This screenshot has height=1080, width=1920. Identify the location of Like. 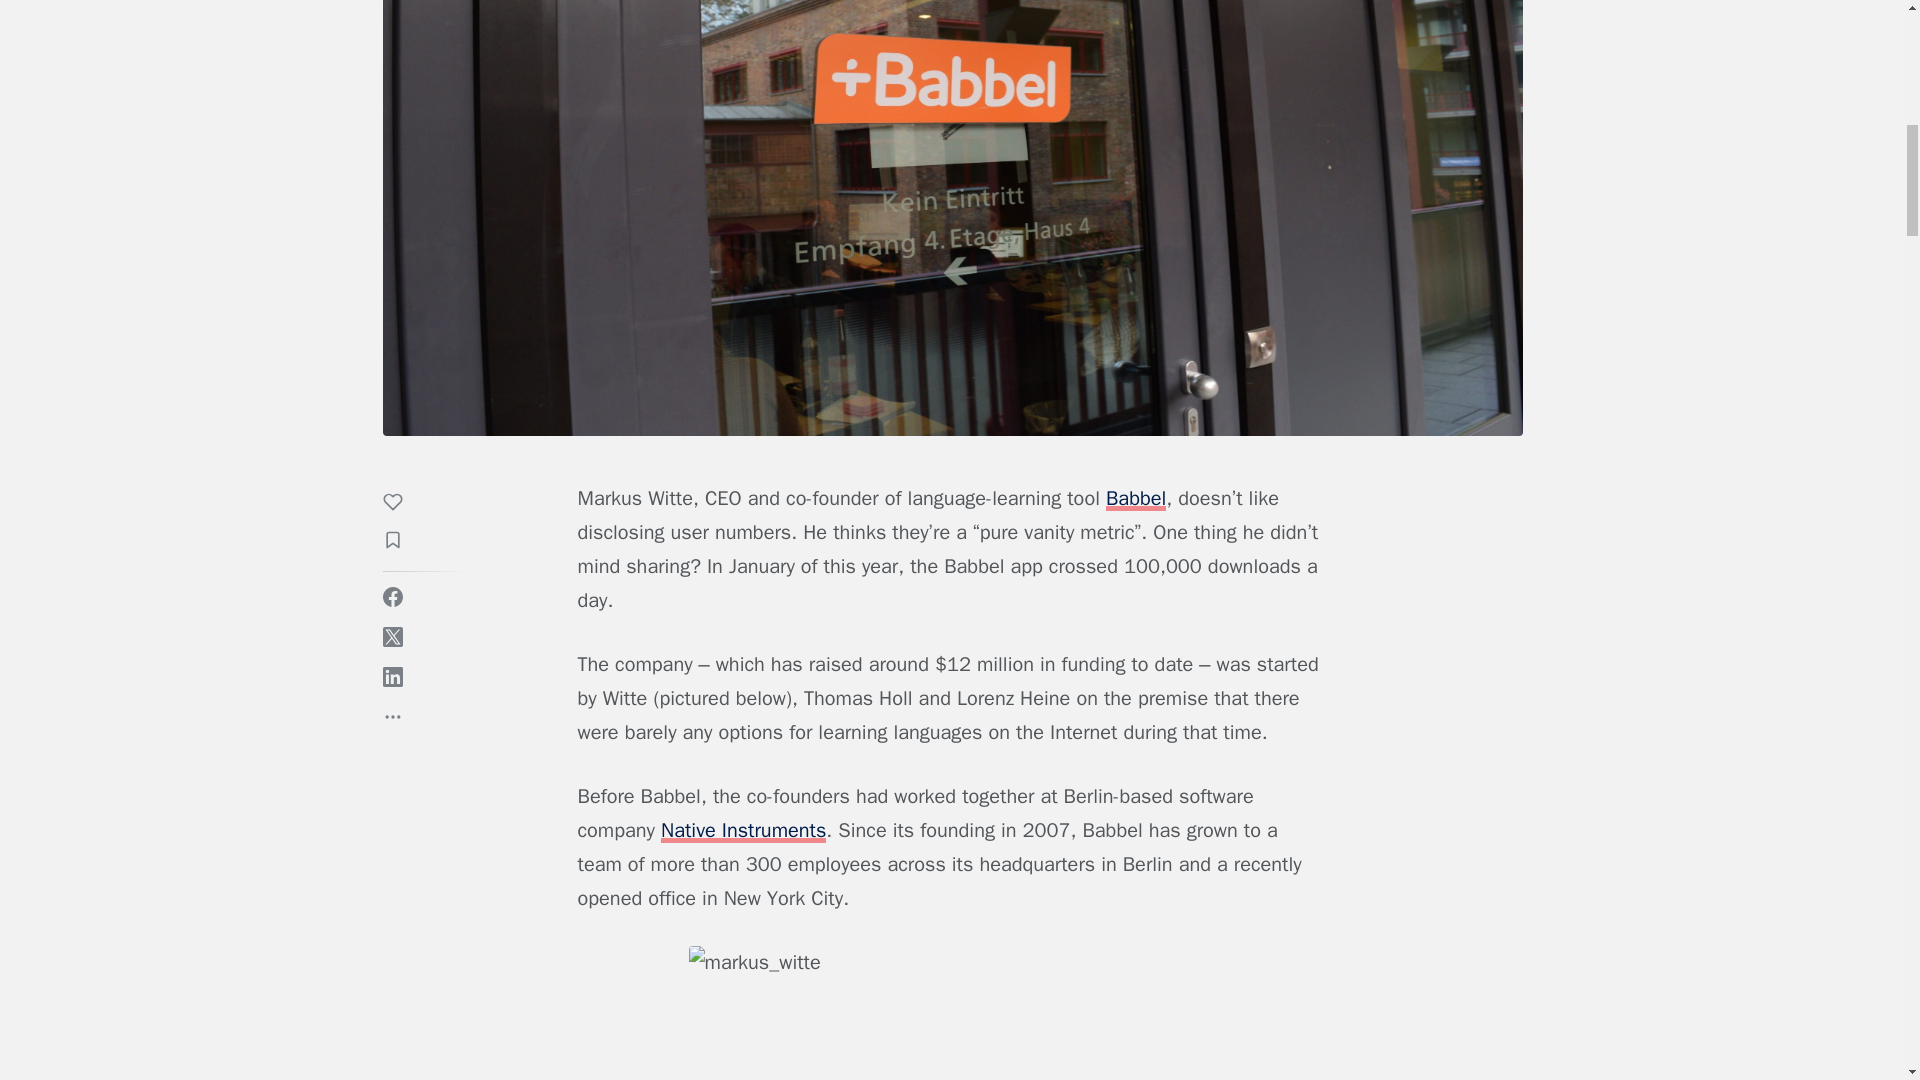
(402, 505).